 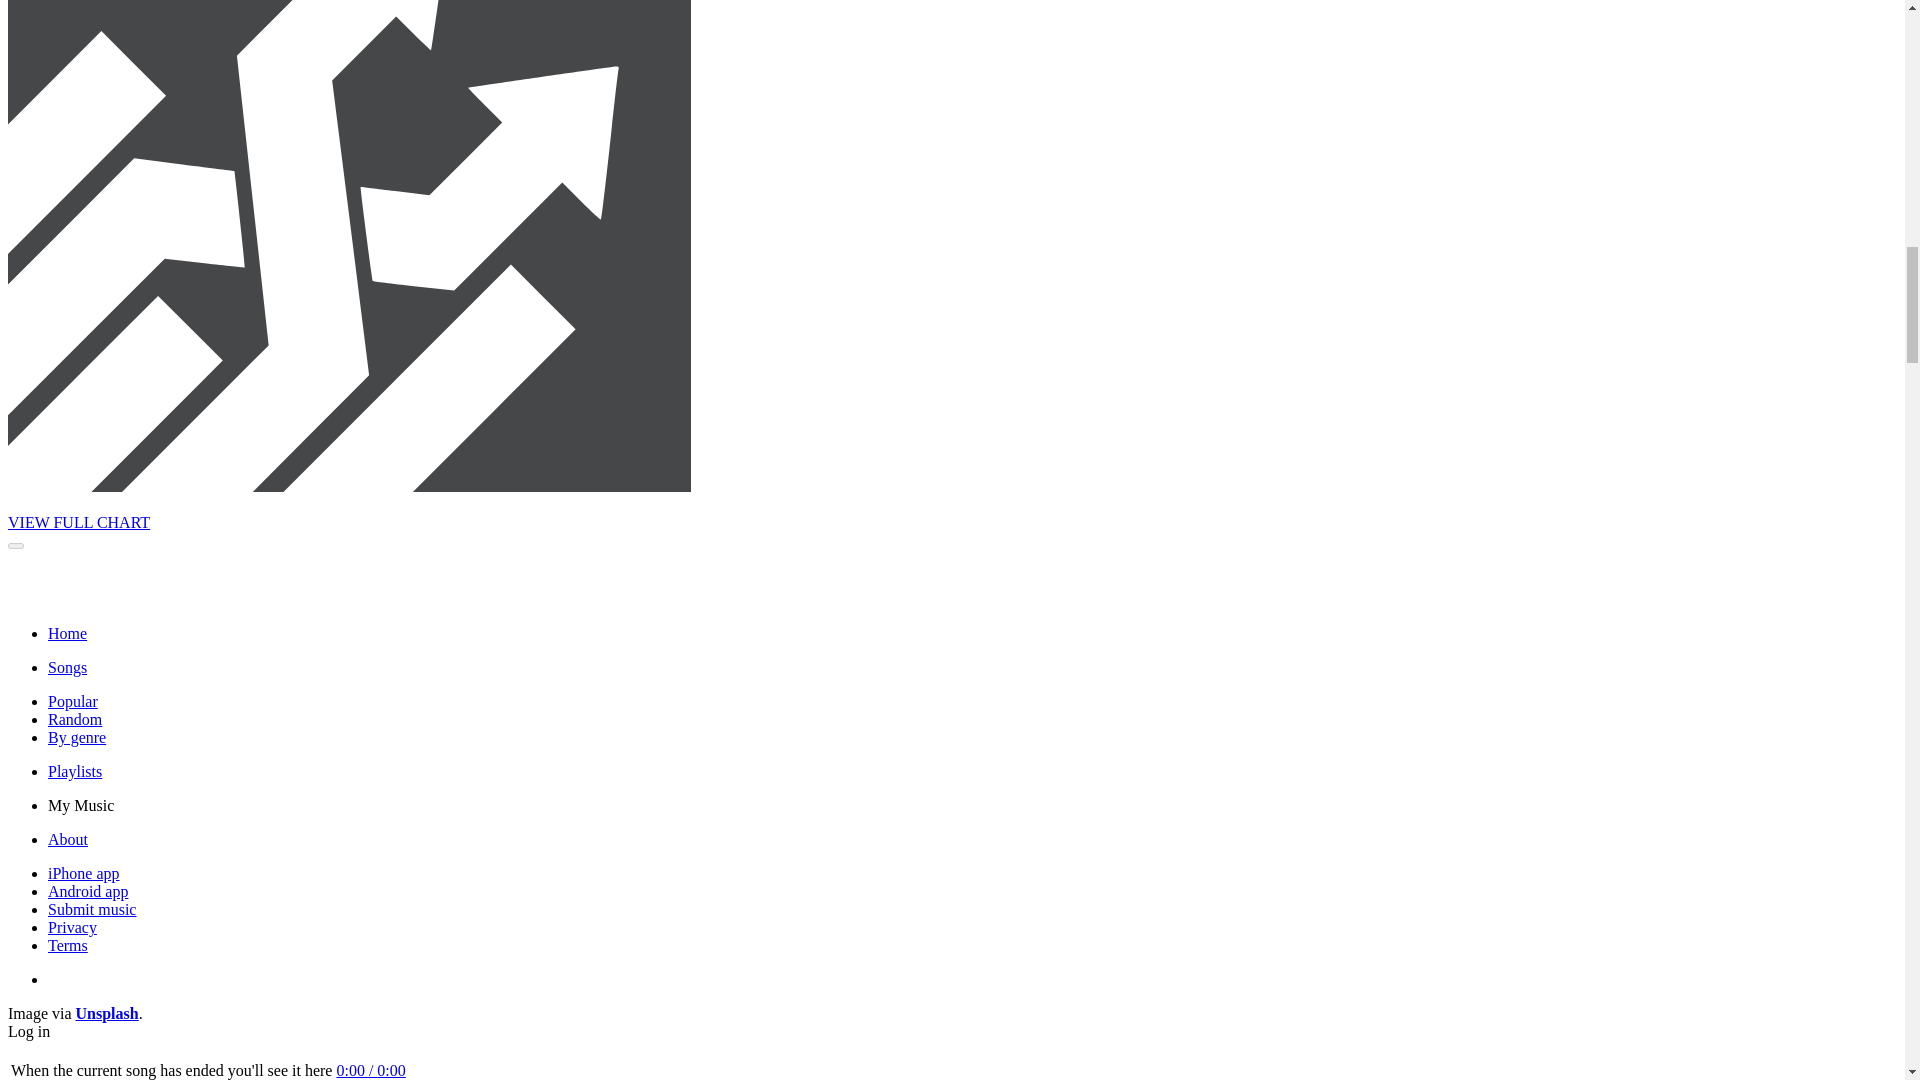 I want to click on Popular, so click(x=72, y=701).